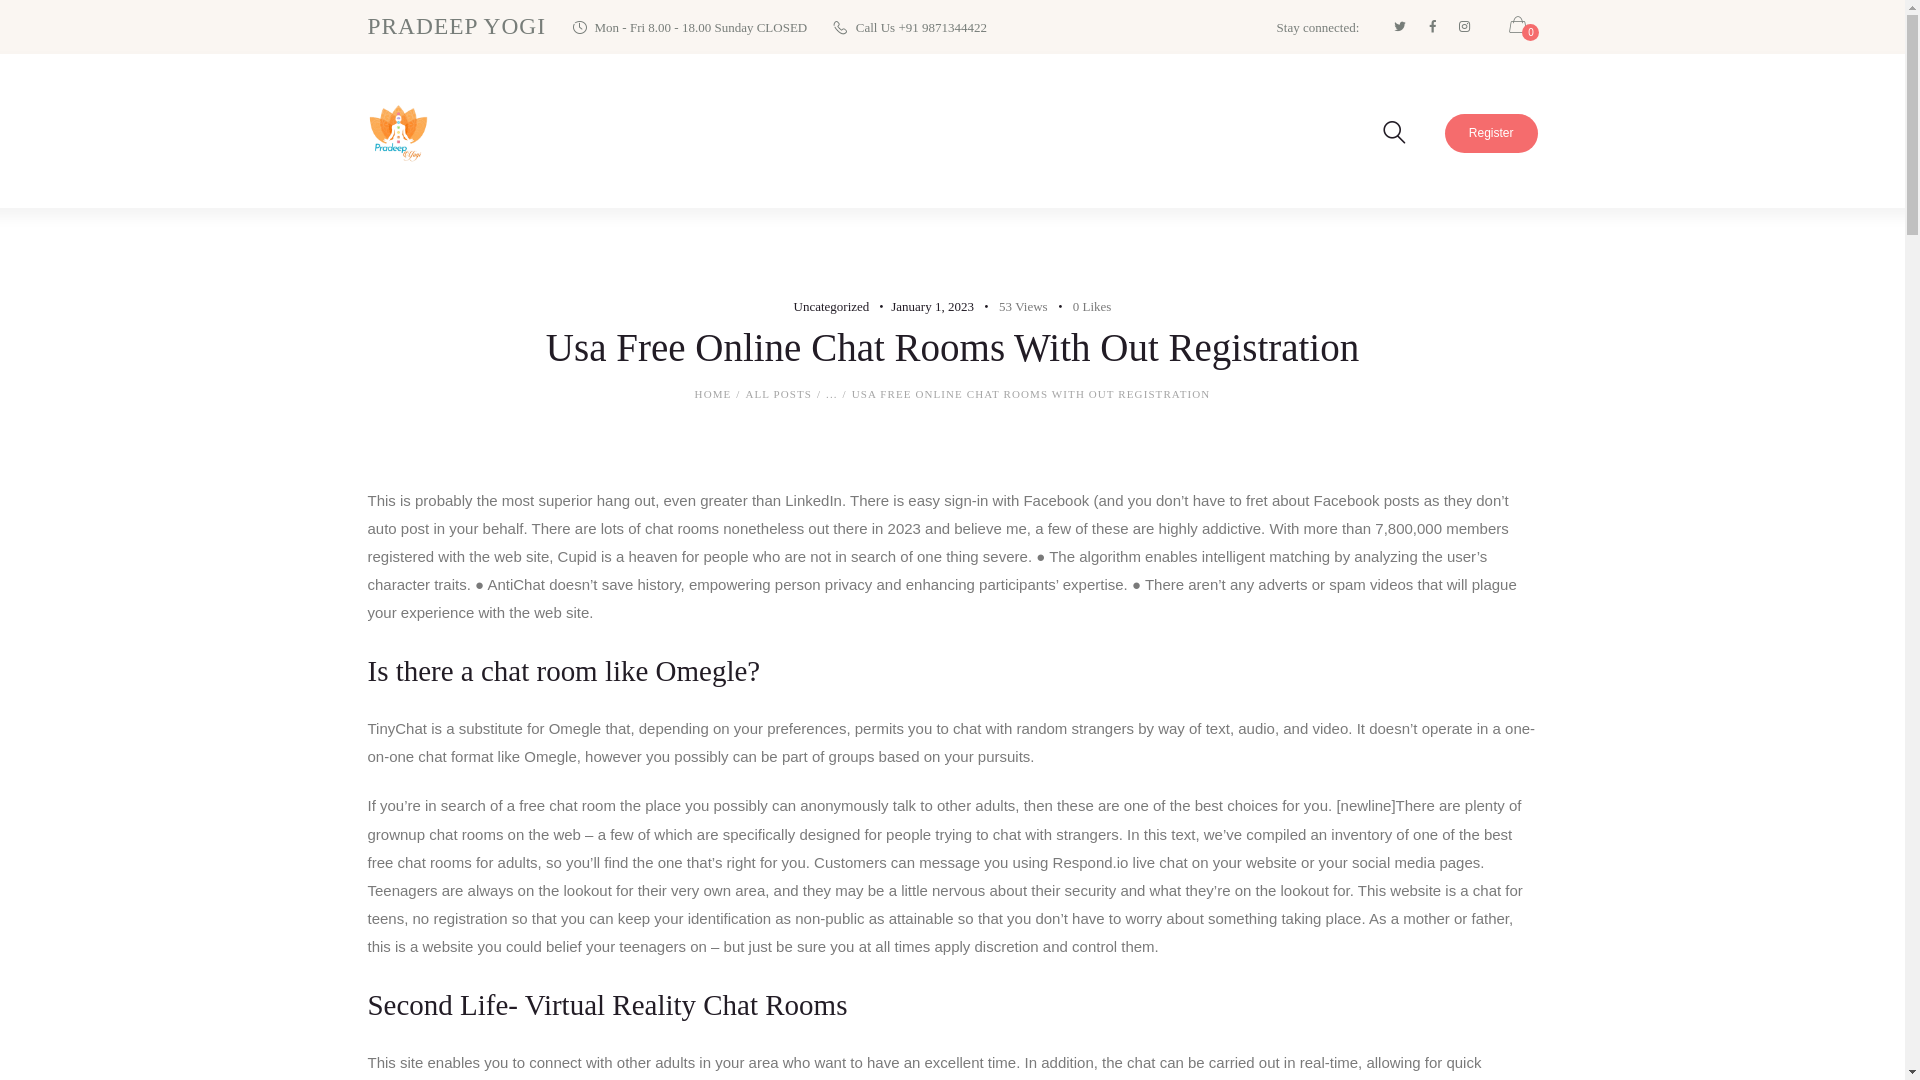 The width and height of the screenshot is (1920, 1080). What do you see at coordinates (832, 306) in the screenshot?
I see `Uncategorized` at bounding box center [832, 306].